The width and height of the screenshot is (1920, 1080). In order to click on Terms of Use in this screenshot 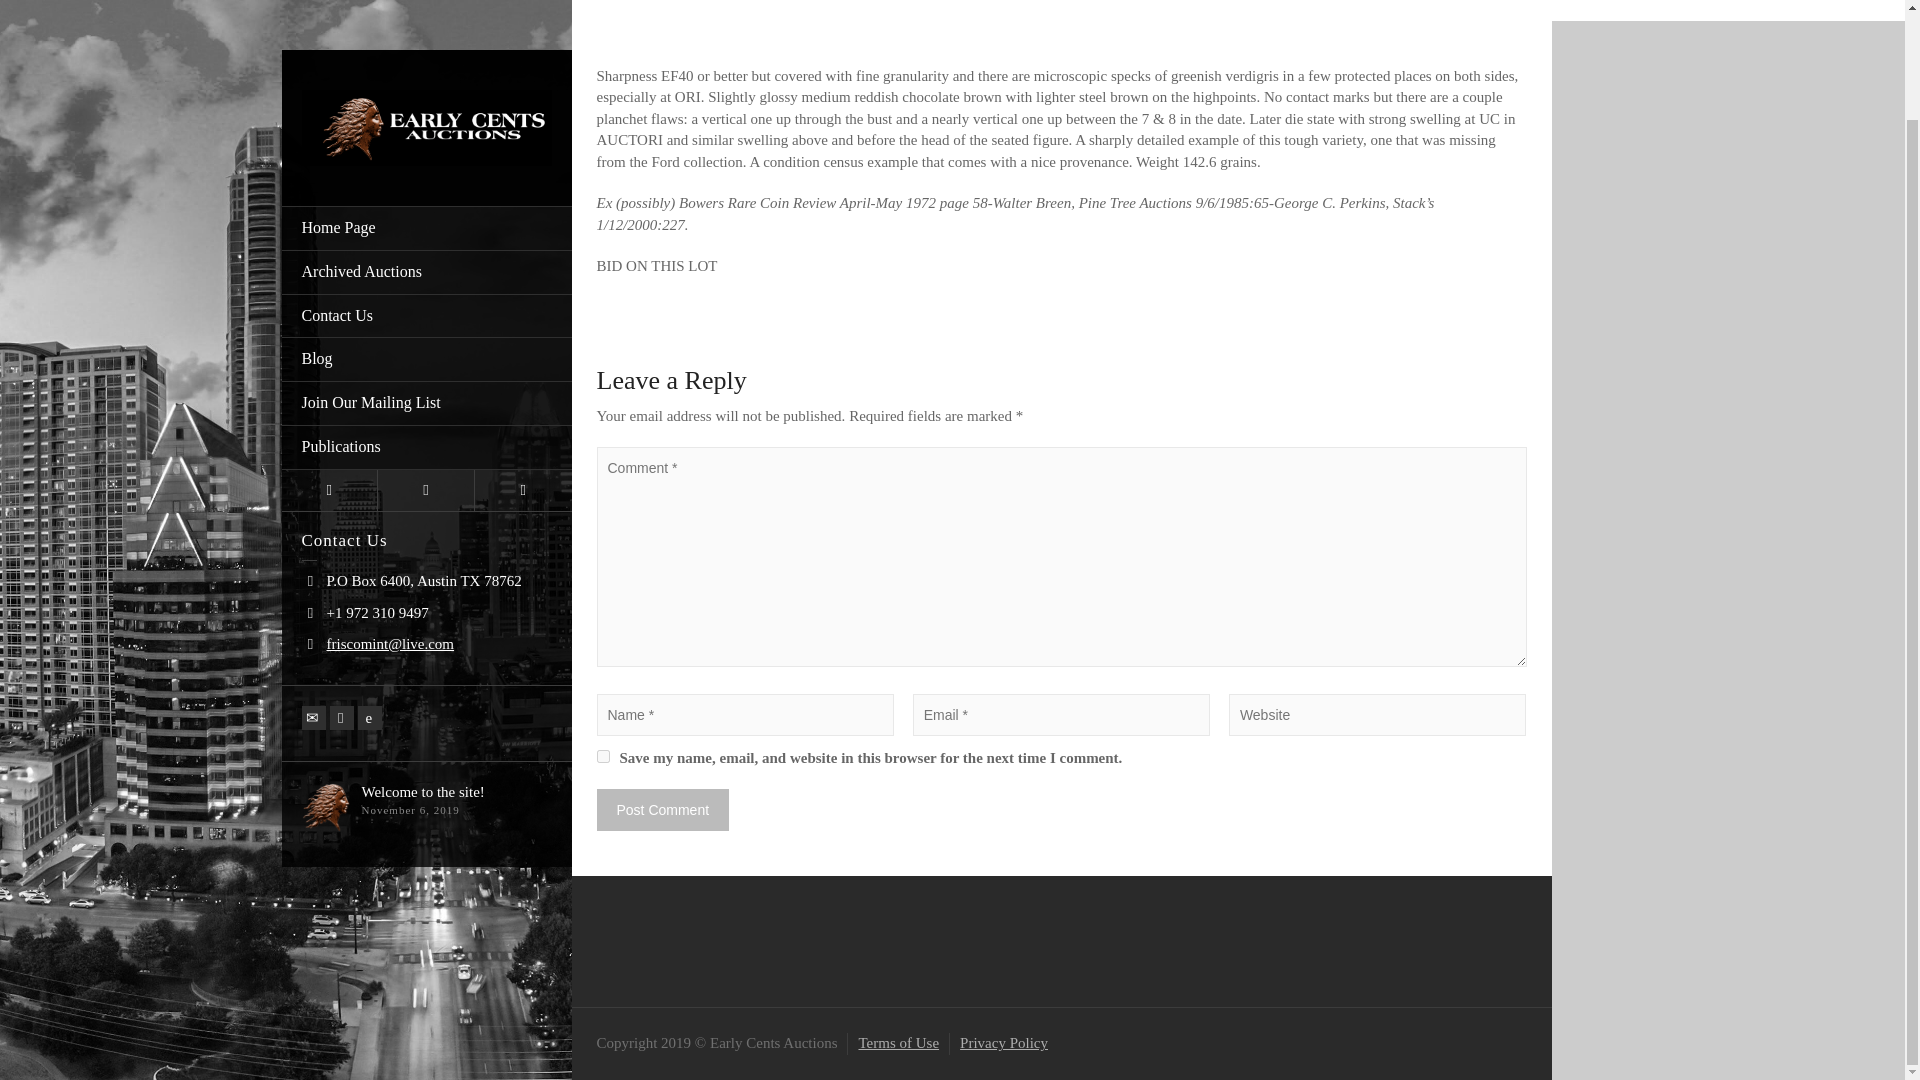, I will do `click(898, 1042)`.